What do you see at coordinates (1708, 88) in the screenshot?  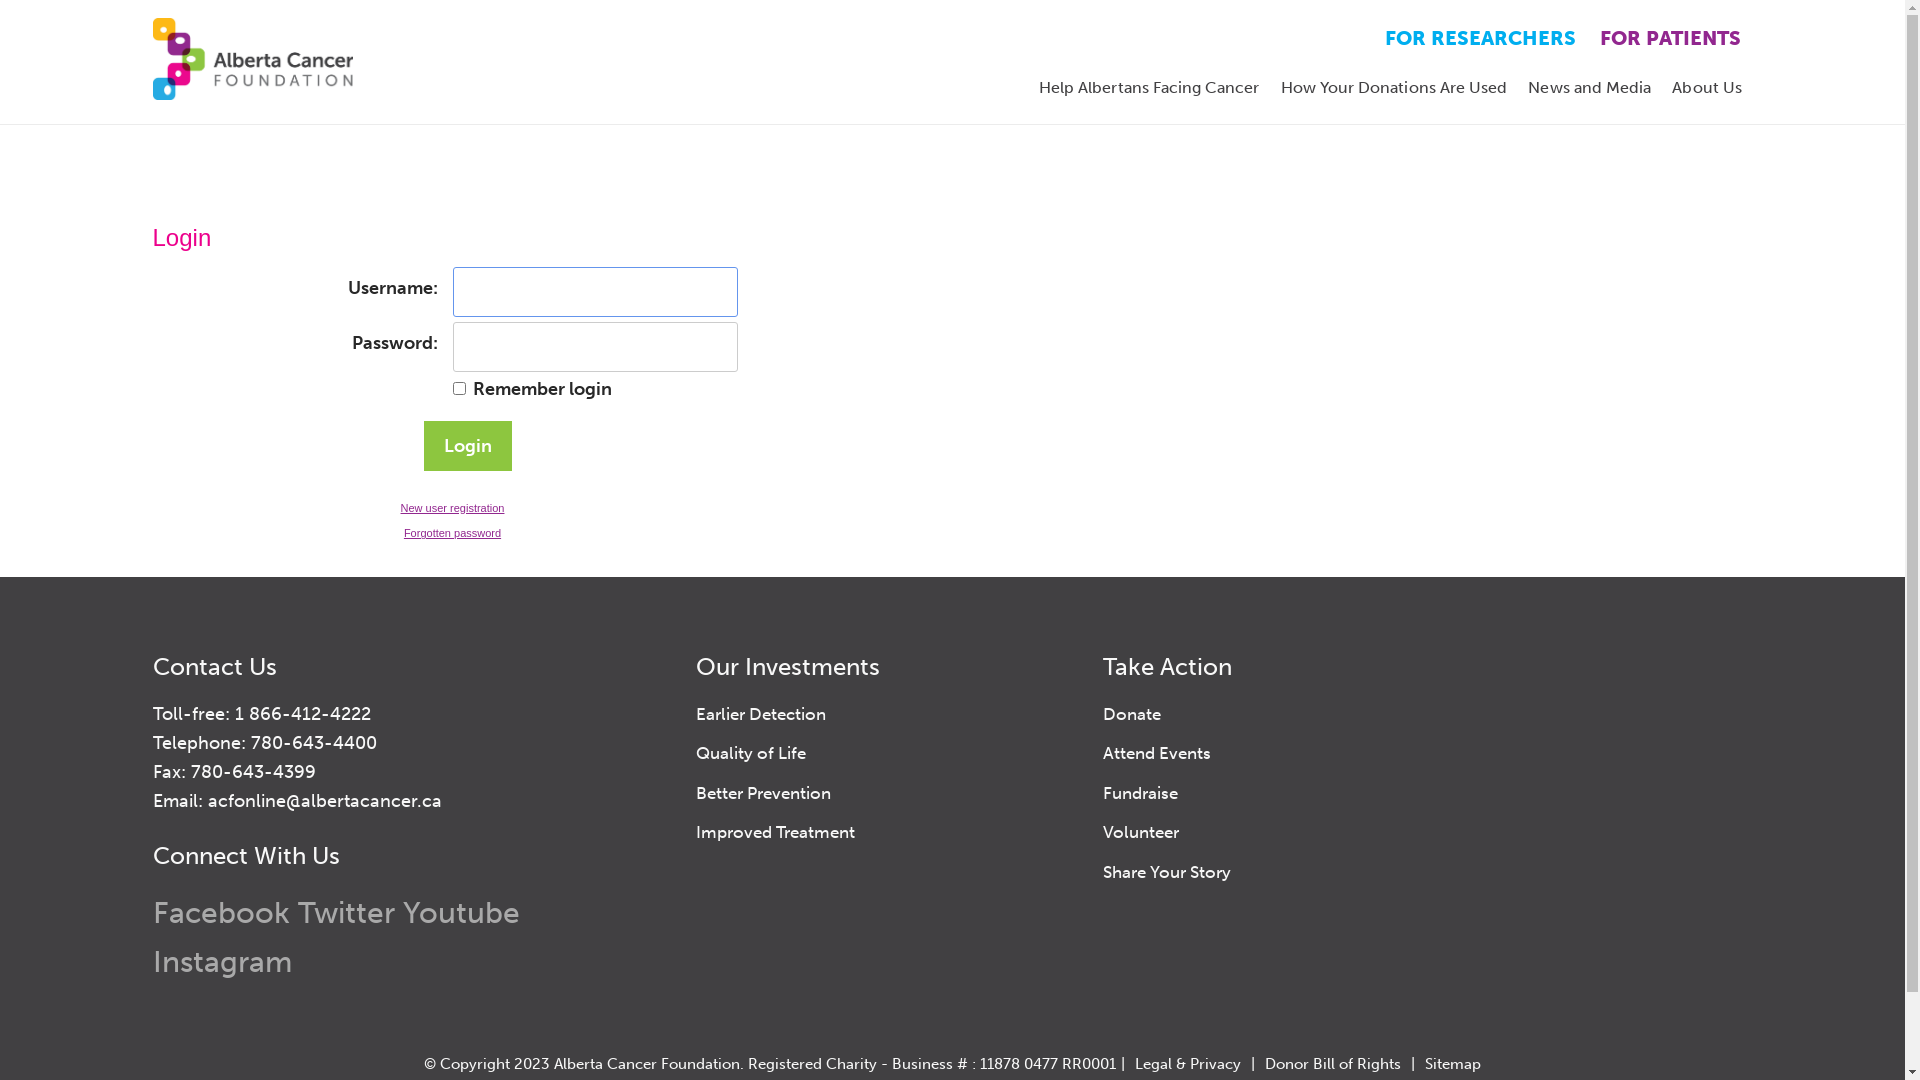 I see `About Us` at bounding box center [1708, 88].